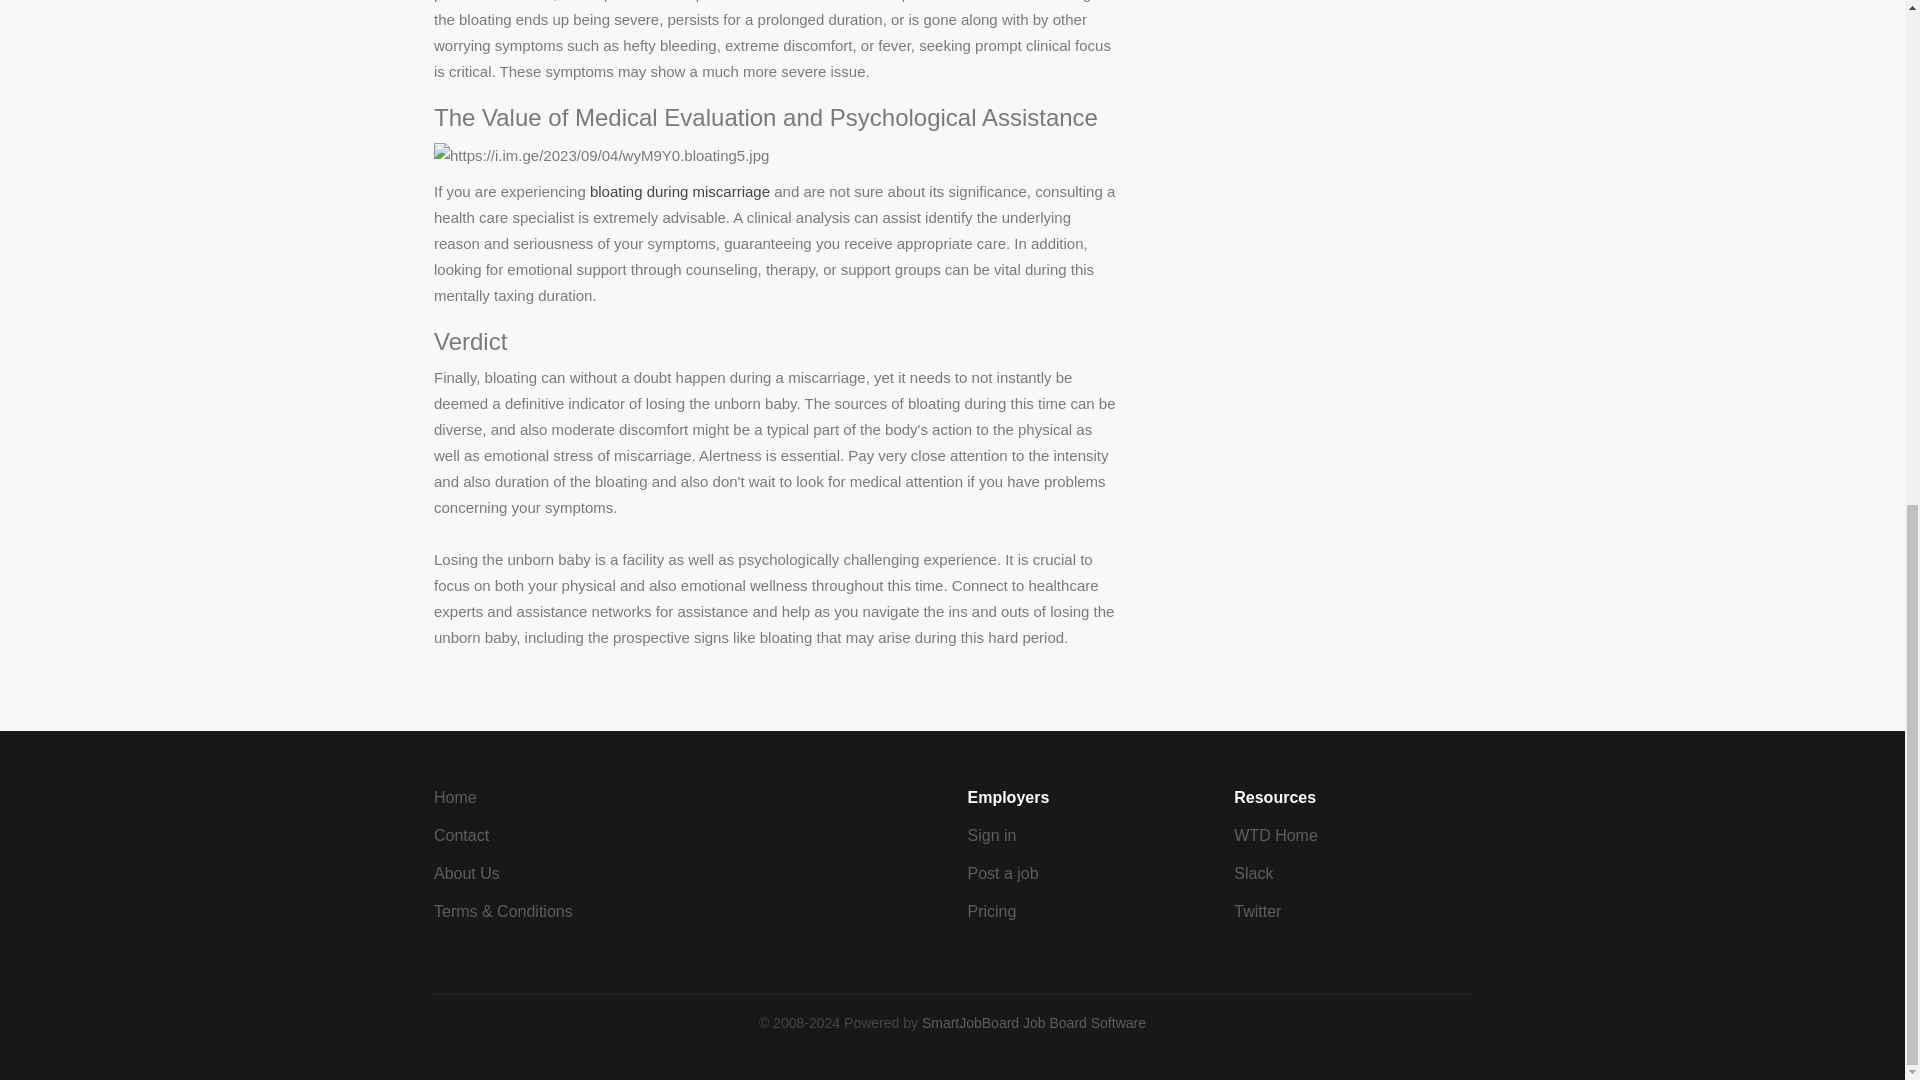  What do you see at coordinates (679, 190) in the screenshot?
I see `bloating during miscarriage` at bounding box center [679, 190].